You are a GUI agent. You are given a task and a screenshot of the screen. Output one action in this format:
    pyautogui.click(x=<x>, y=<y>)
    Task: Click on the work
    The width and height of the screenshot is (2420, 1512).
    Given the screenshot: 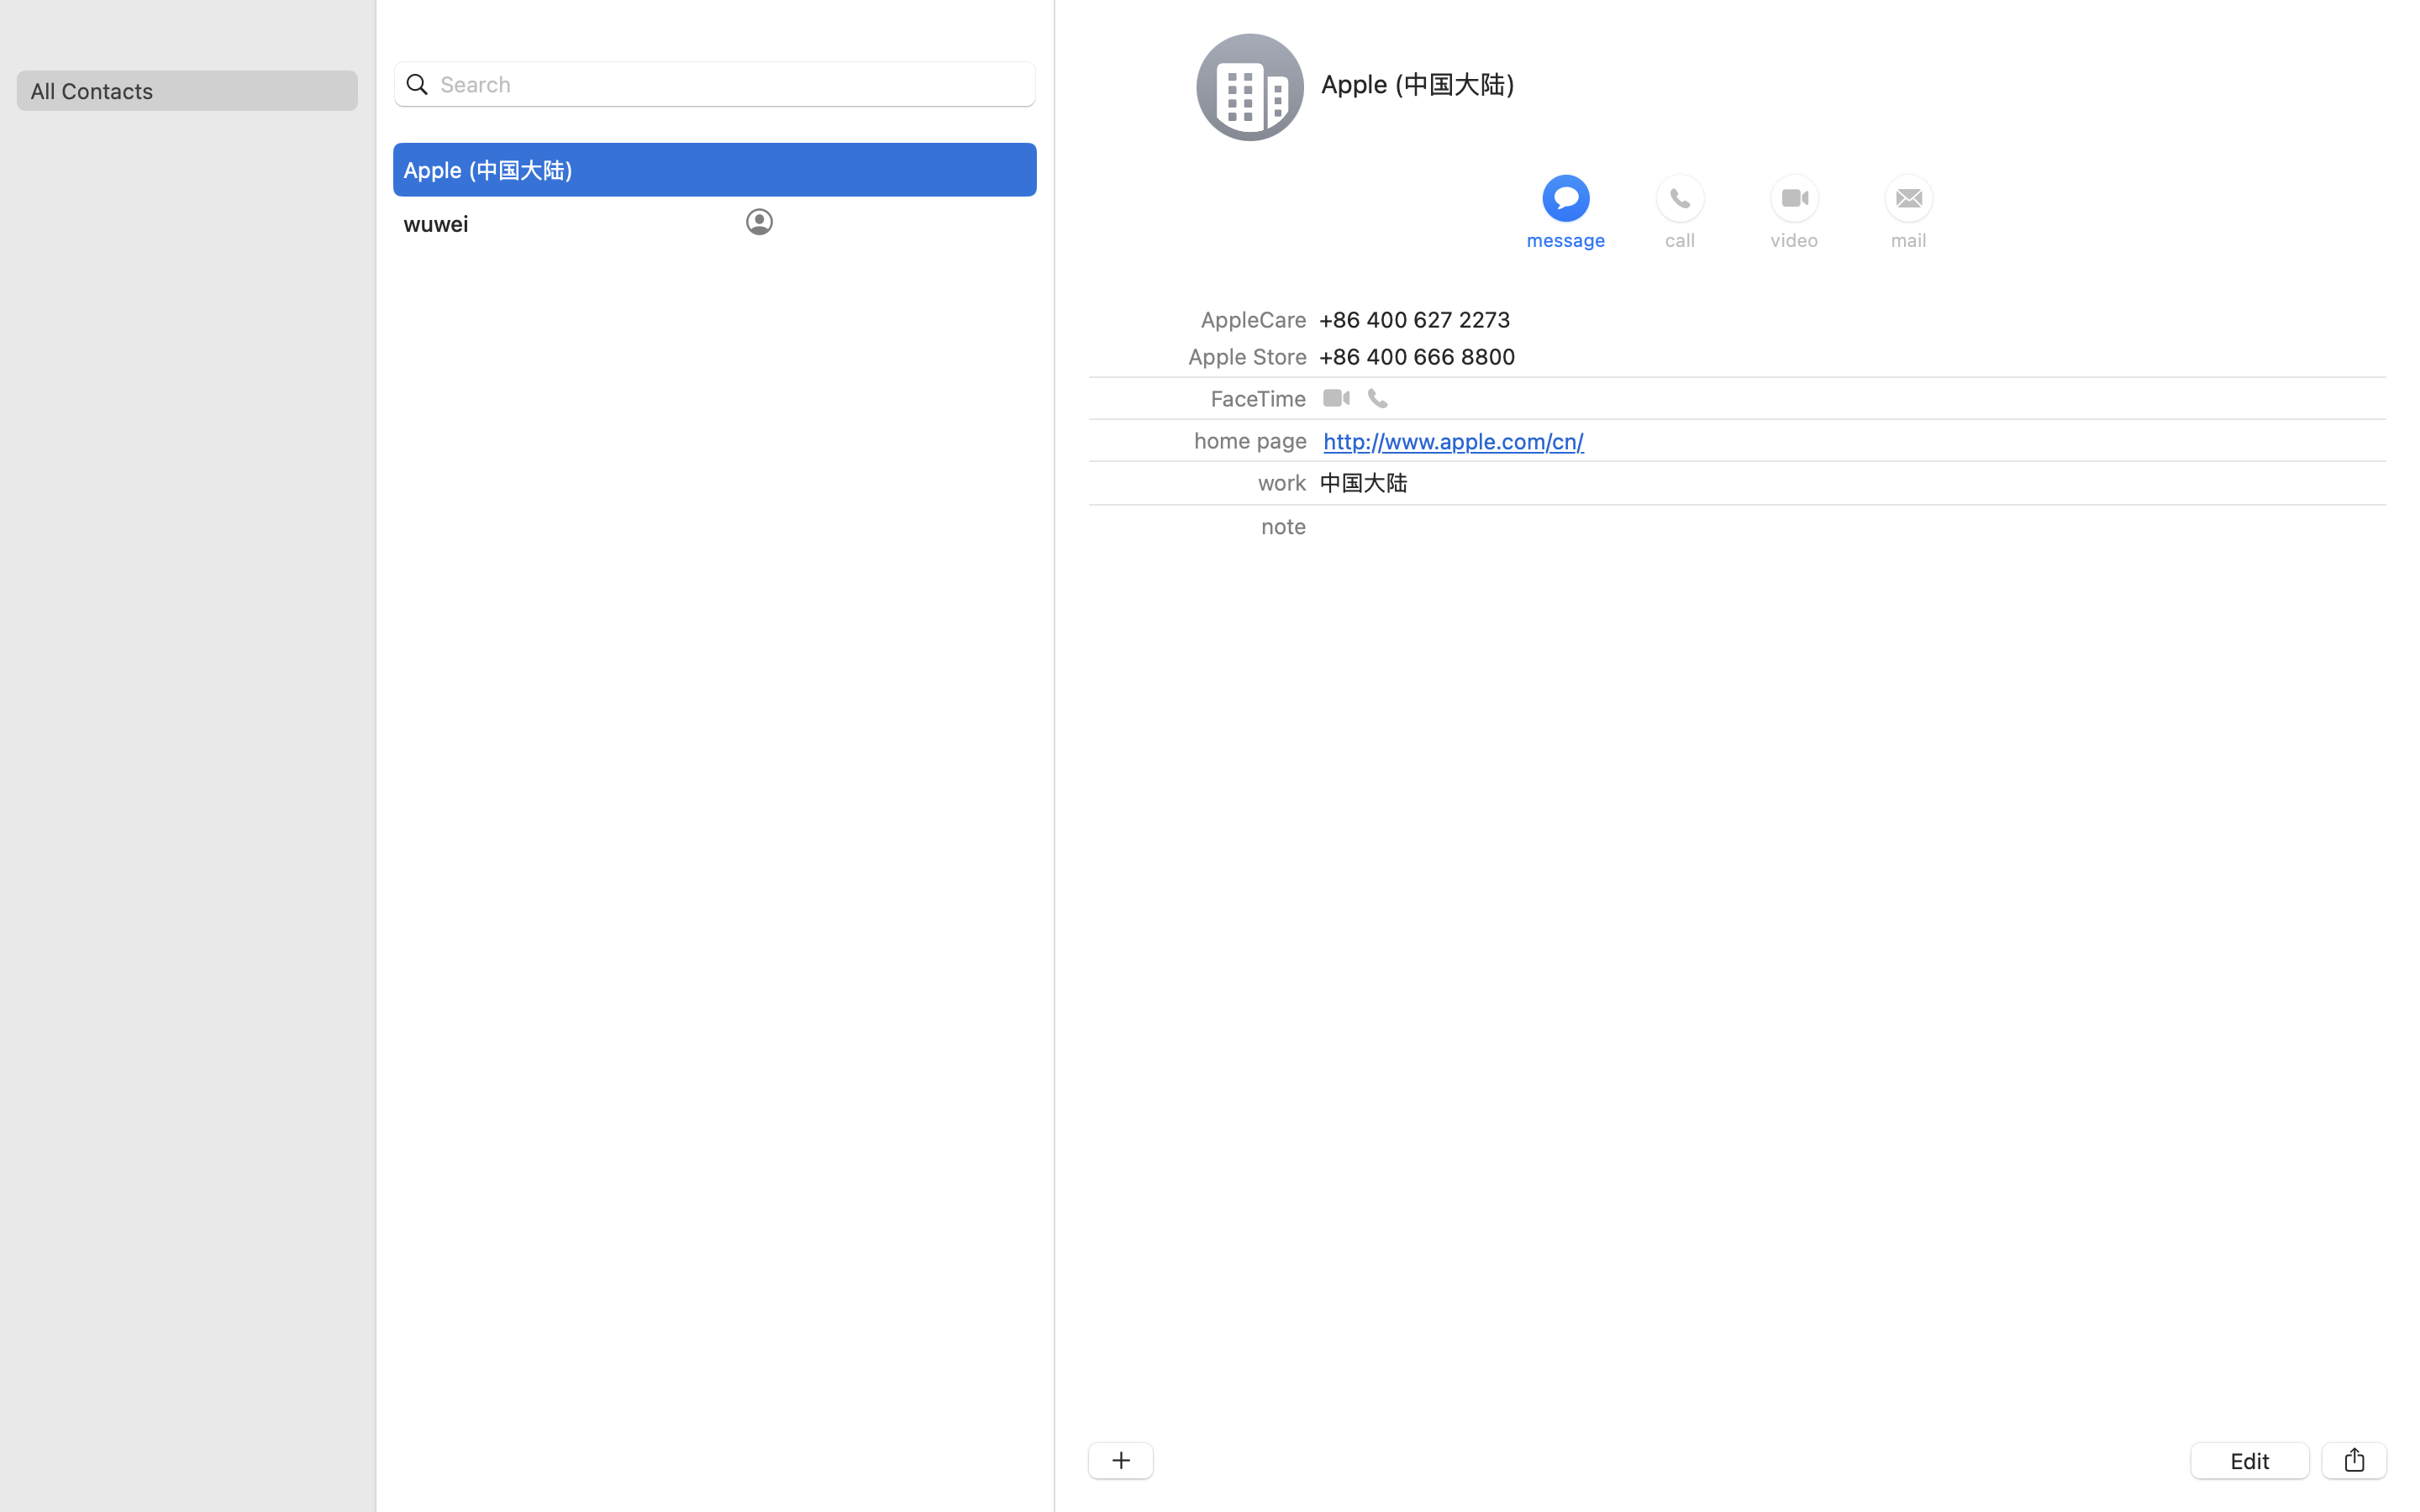 What is the action you would take?
    pyautogui.click(x=1281, y=482)
    